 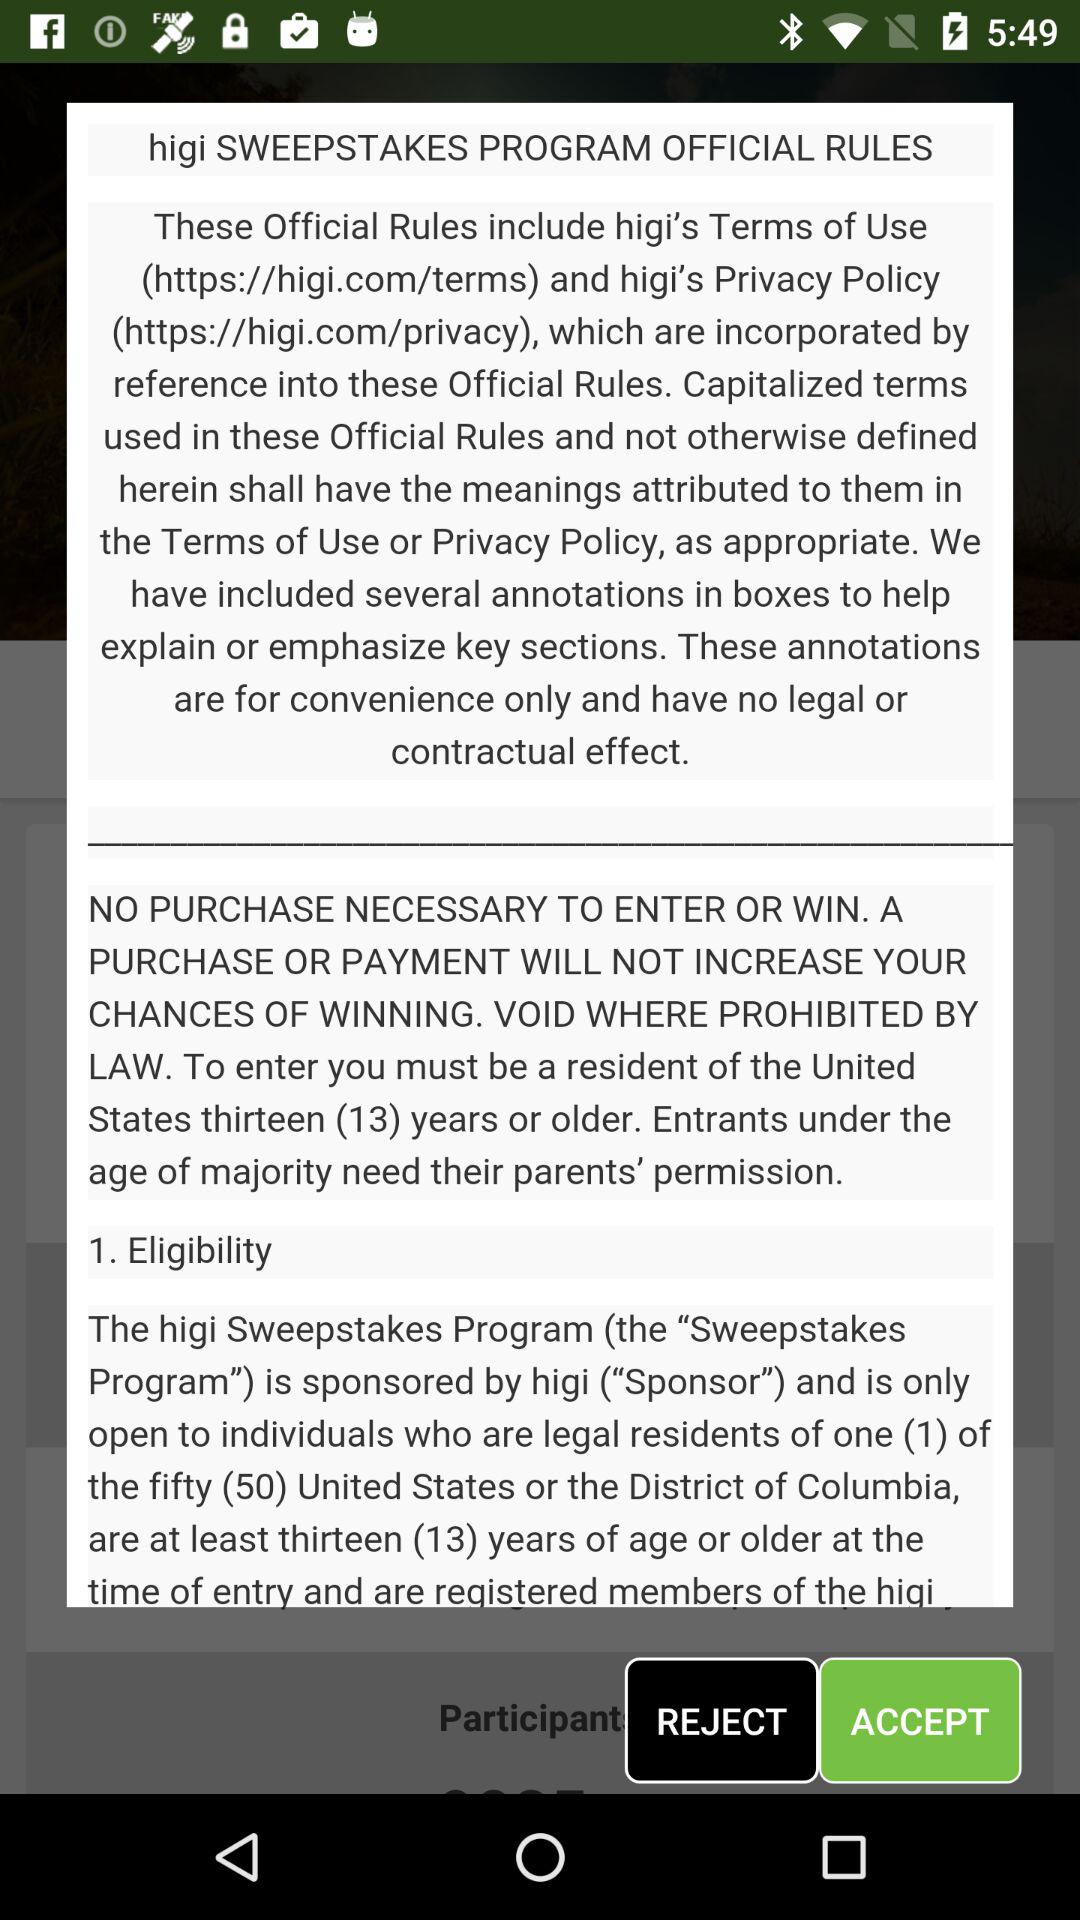 What do you see at coordinates (540, 854) in the screenshot?
I see `descrisption` at bounding box center [540, 854].